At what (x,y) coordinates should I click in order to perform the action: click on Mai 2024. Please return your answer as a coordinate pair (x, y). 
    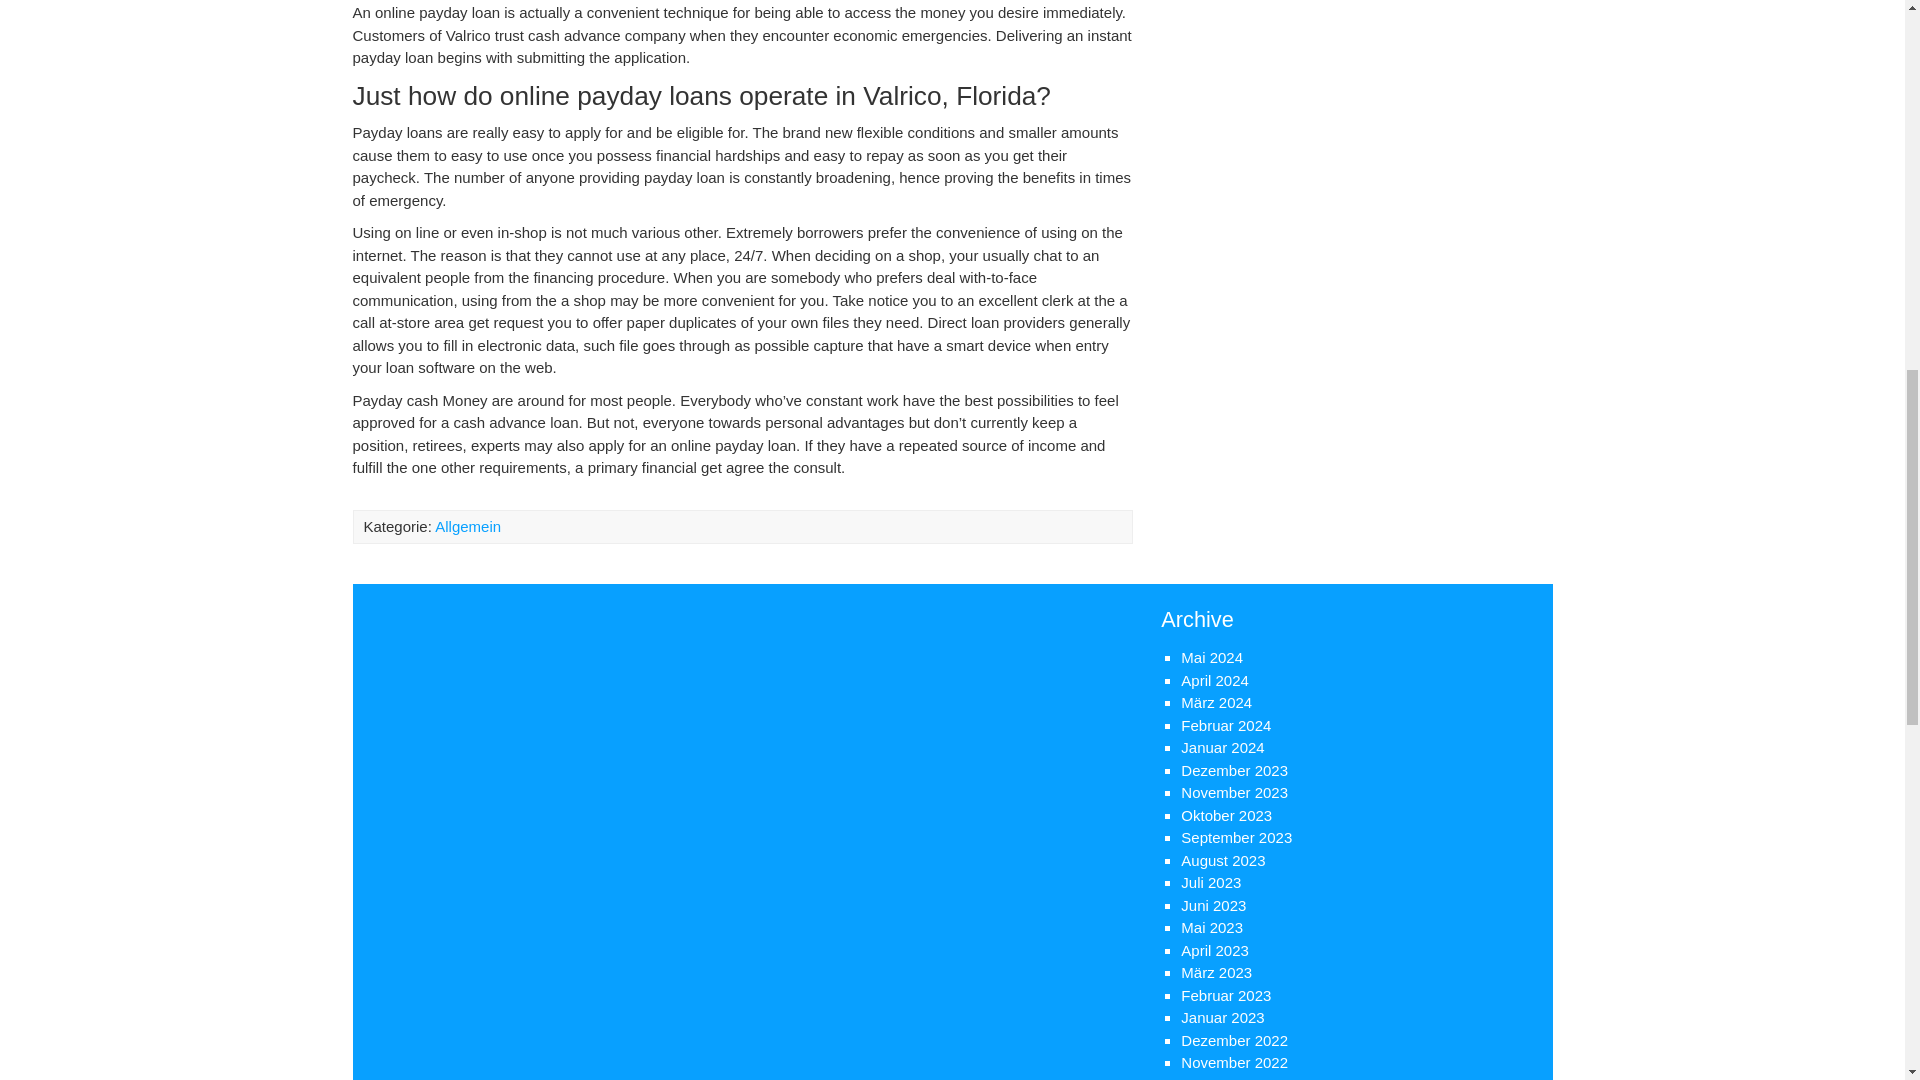
    Looking at the image, I should click on (1211, 658).